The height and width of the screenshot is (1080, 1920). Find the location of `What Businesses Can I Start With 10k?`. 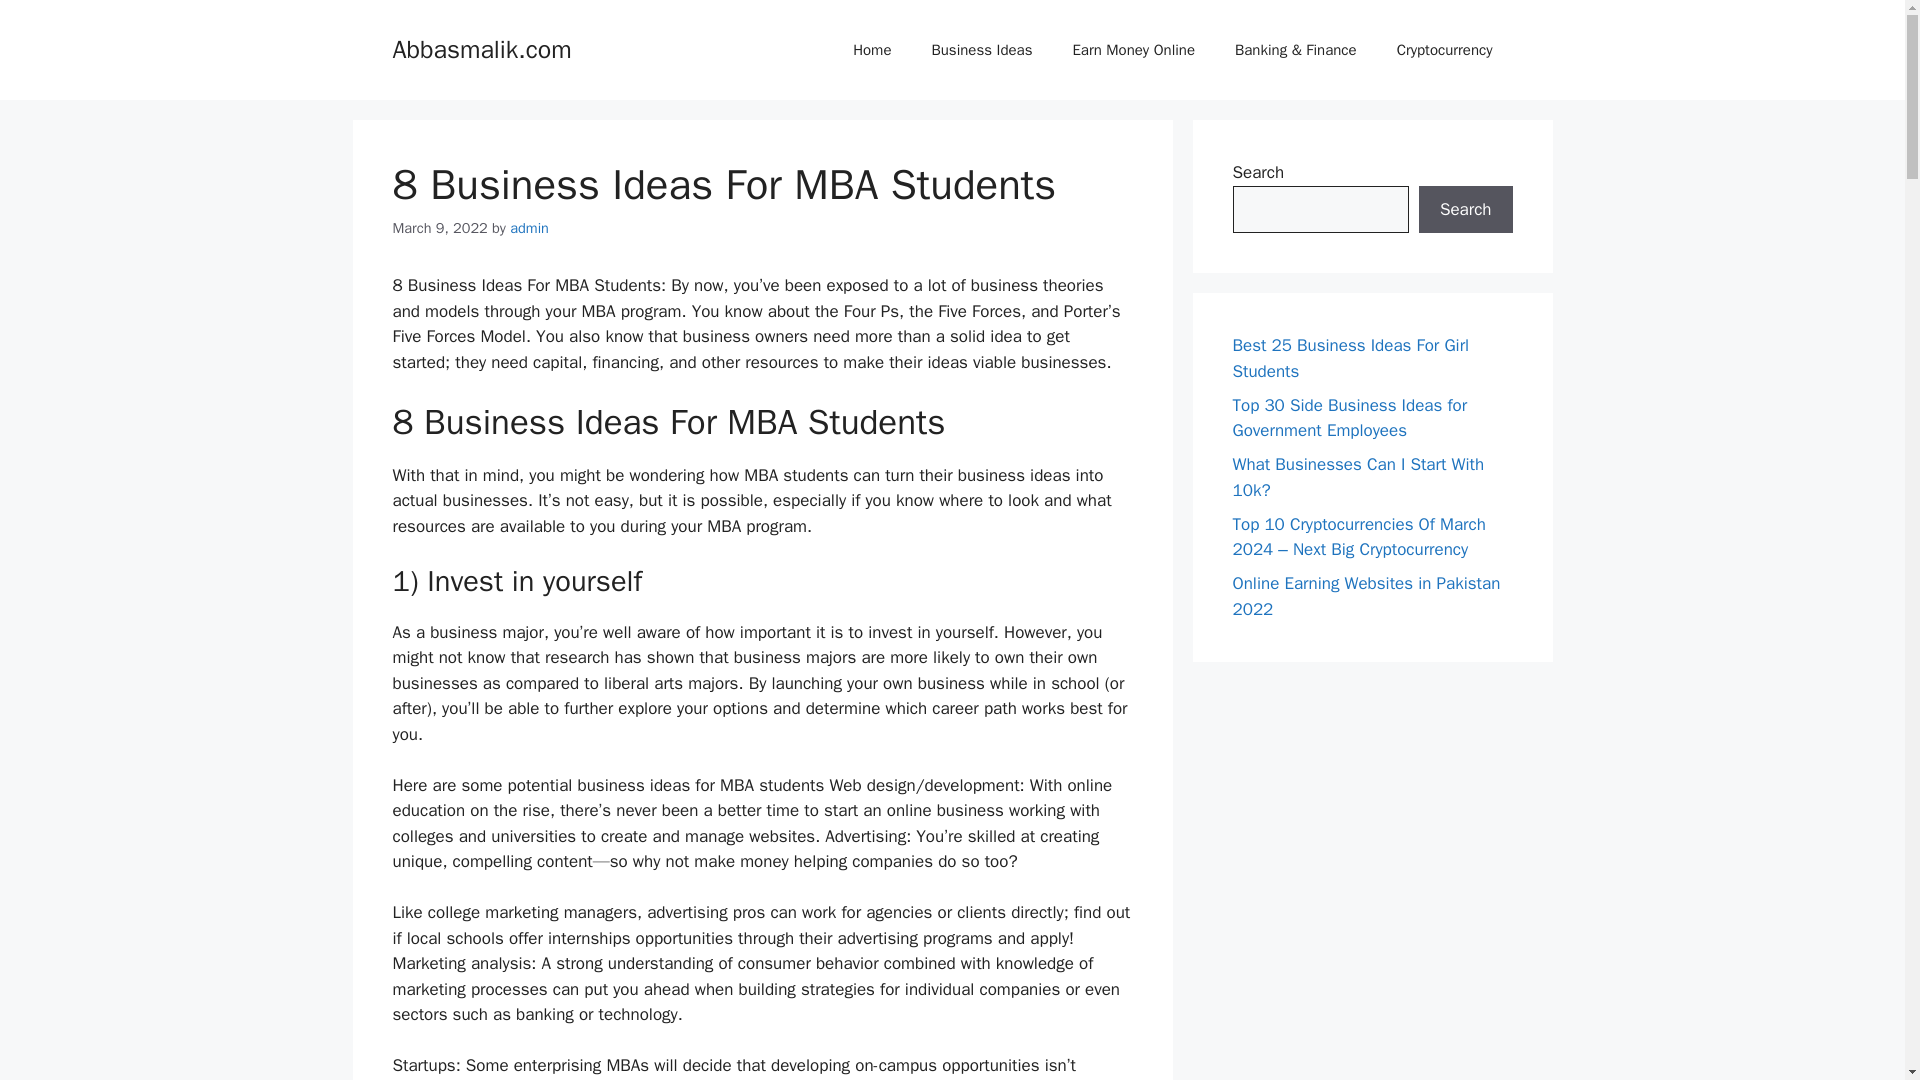

What Businesses Can I Start With 10k? is located at coordinates (1358, 477).